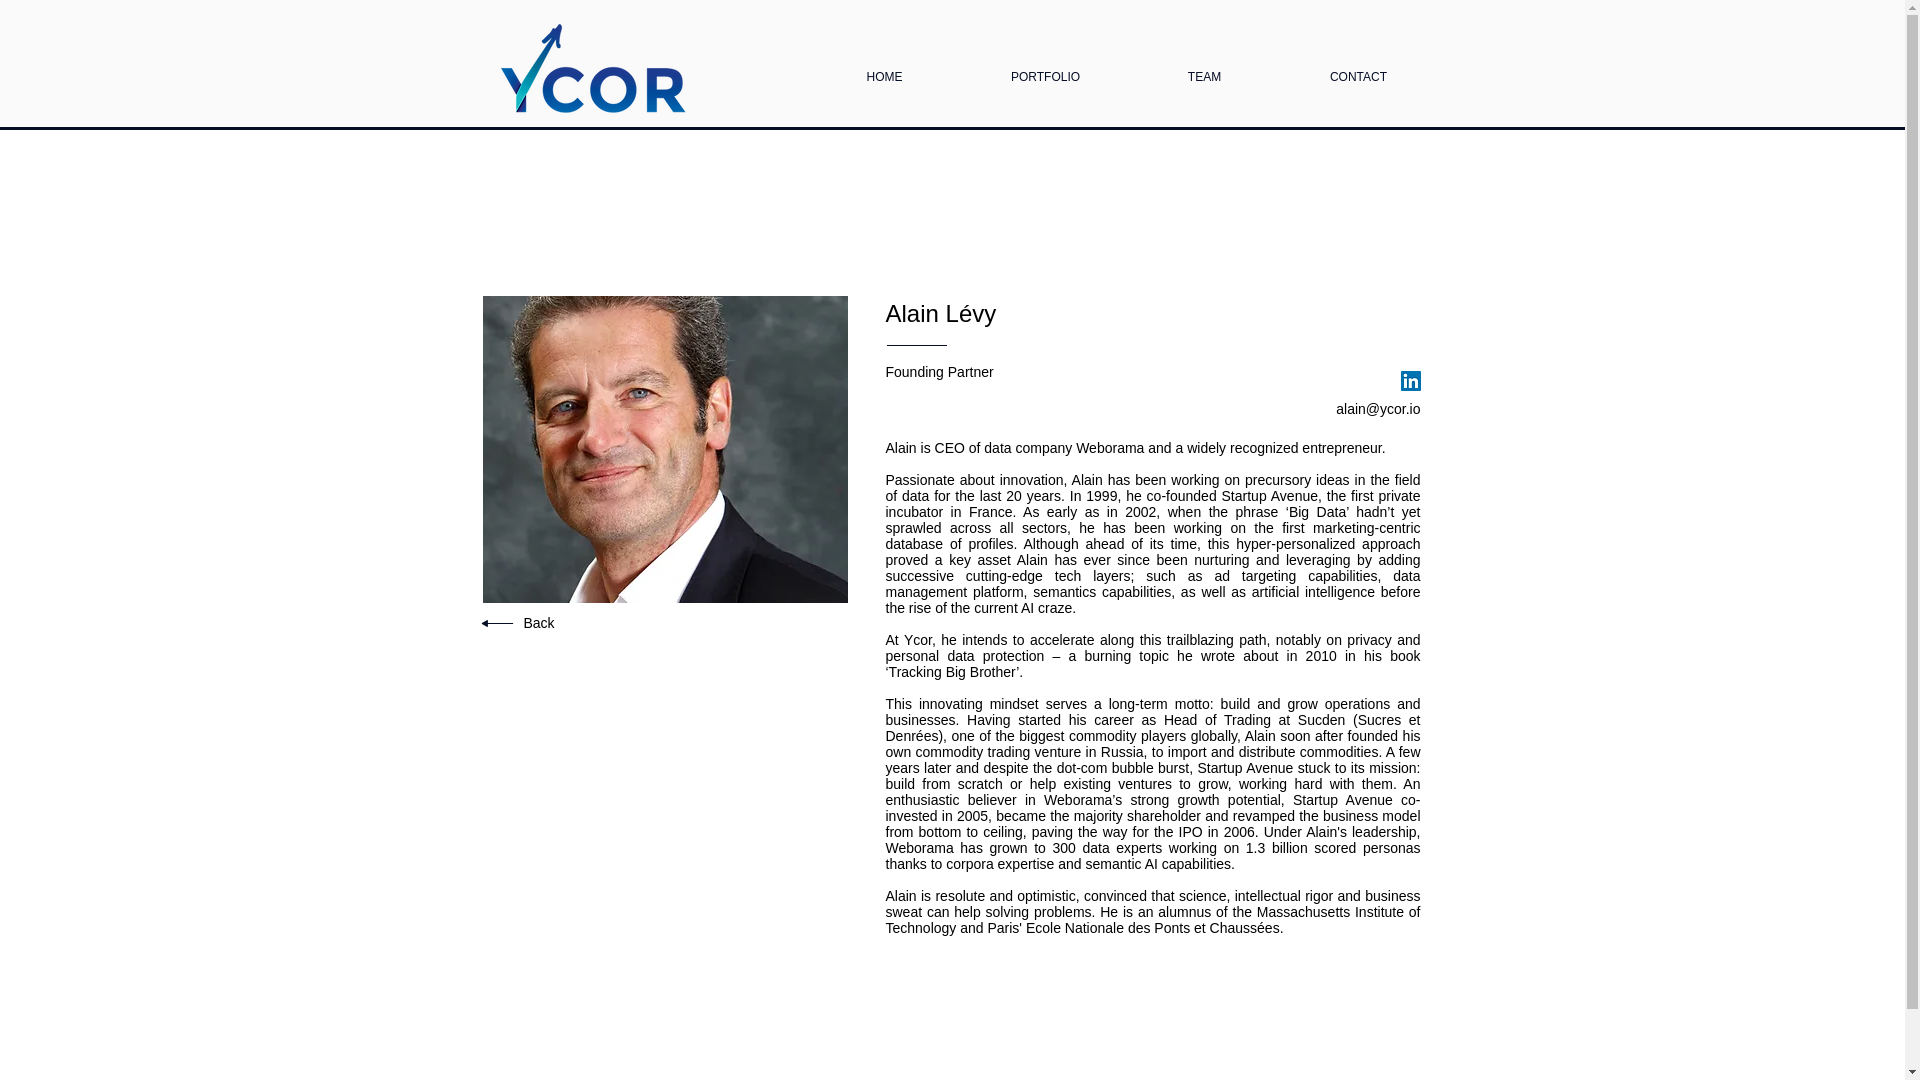  What do you see at coordinates (1046, 68) in the screenshot?
I see `PORTFOLIO` at bounding box center [1046, 68].